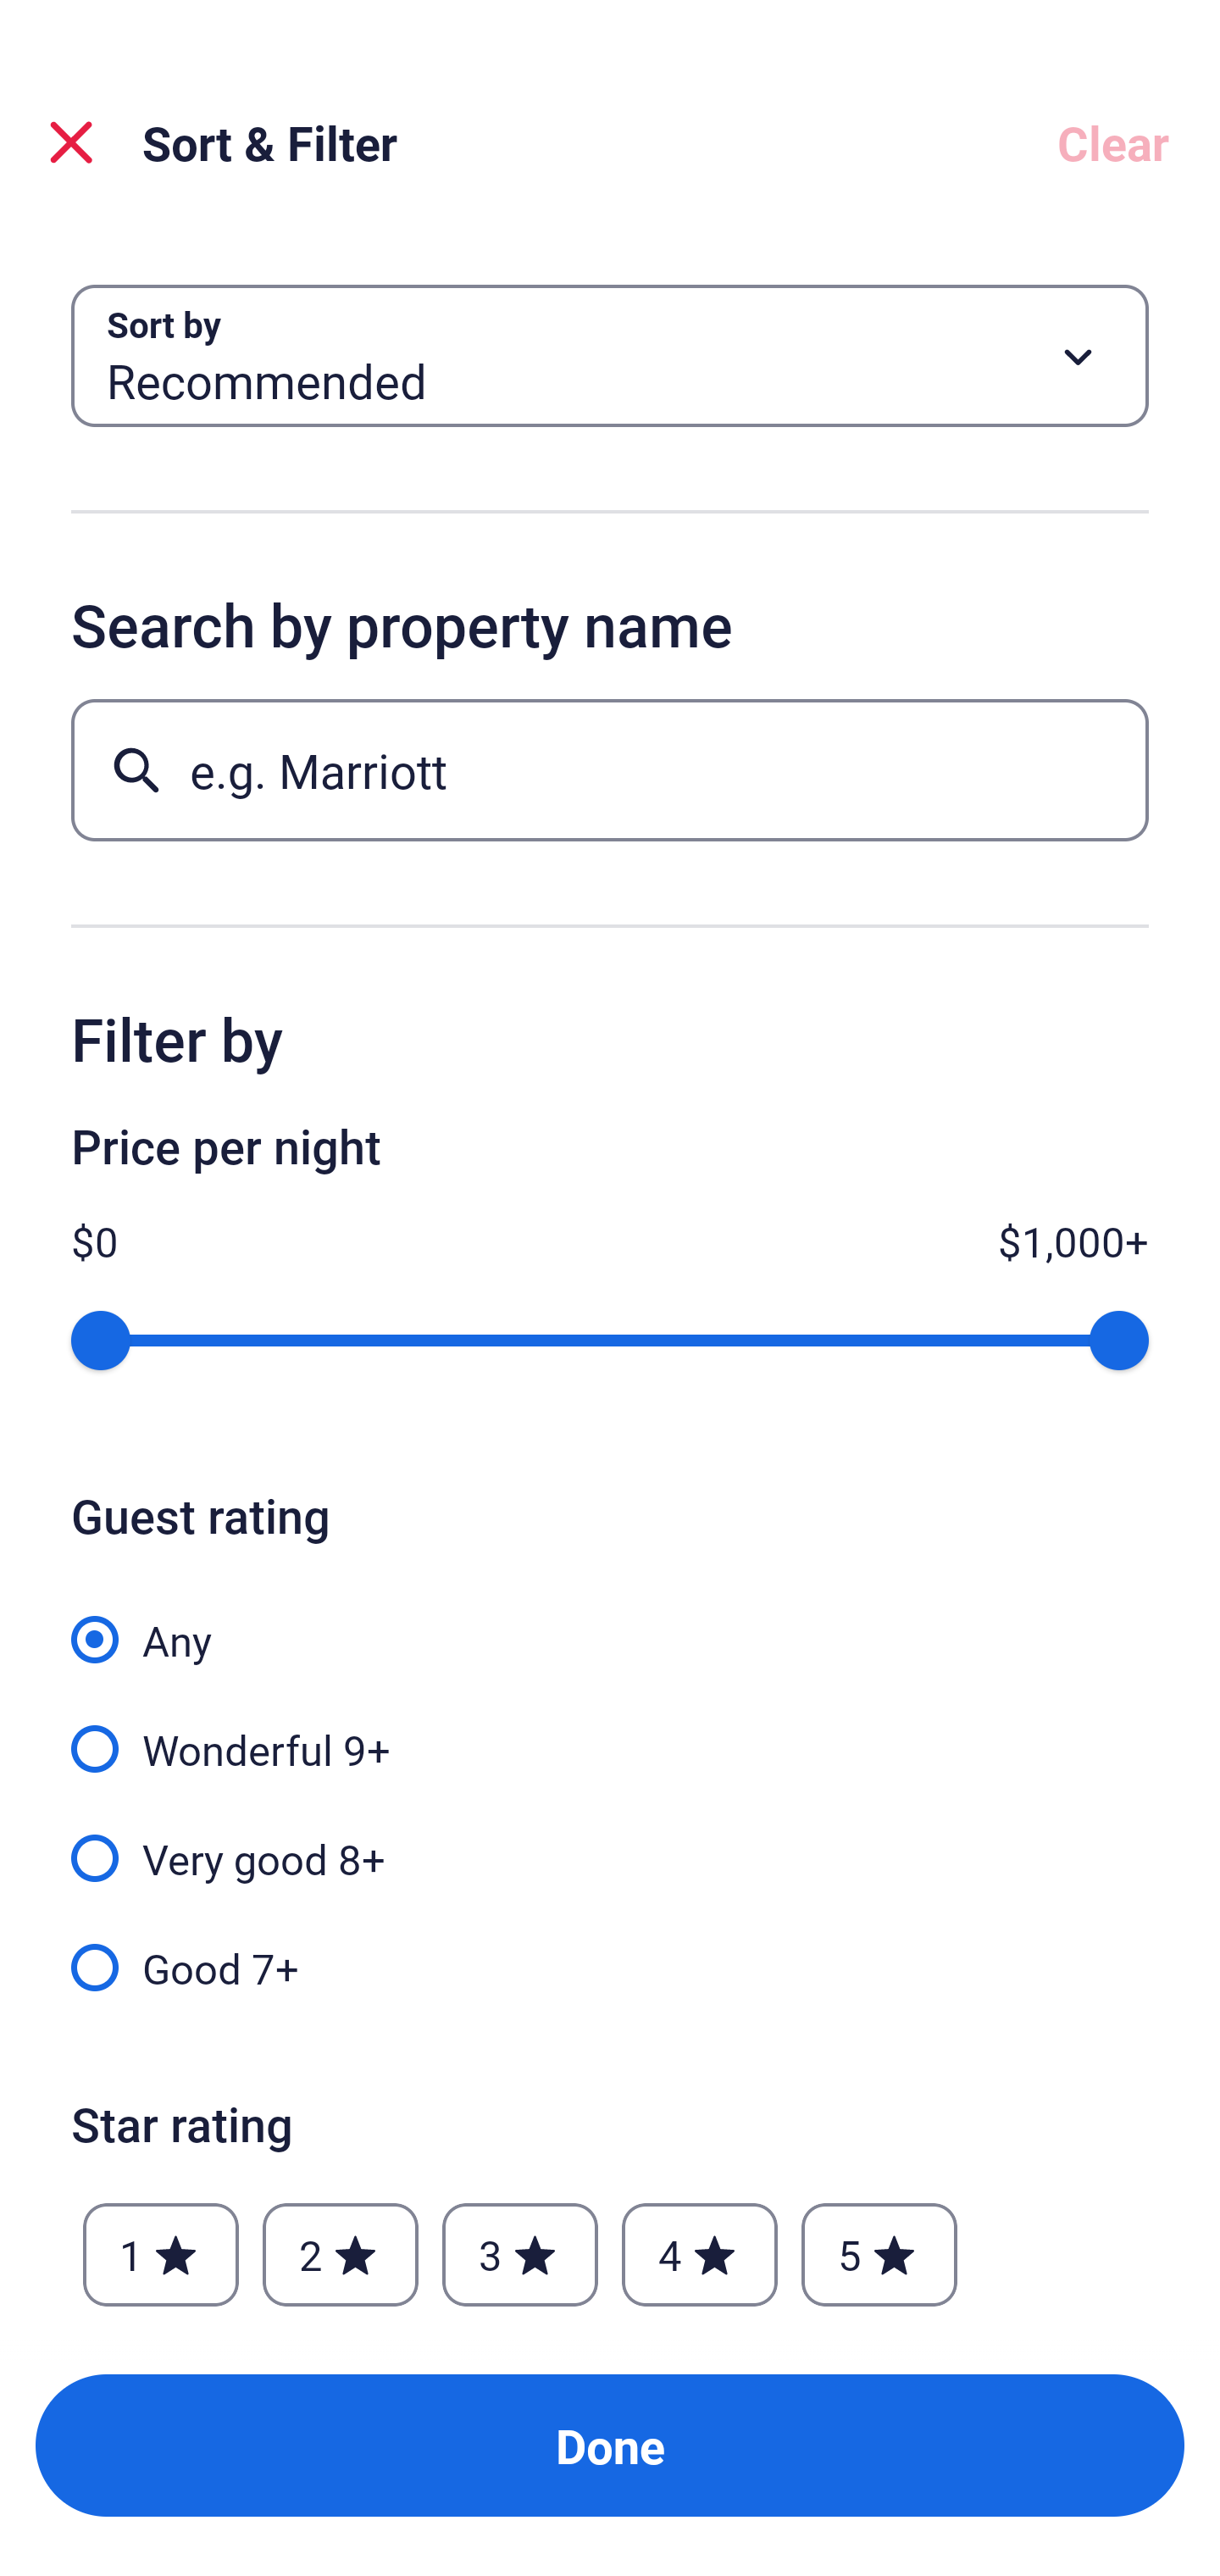 This screenshot has height=2576, width=1220. What do you see at coordinates (879, 2255) in the screenshot?
I see `5` at bounding box center [879, 2255].